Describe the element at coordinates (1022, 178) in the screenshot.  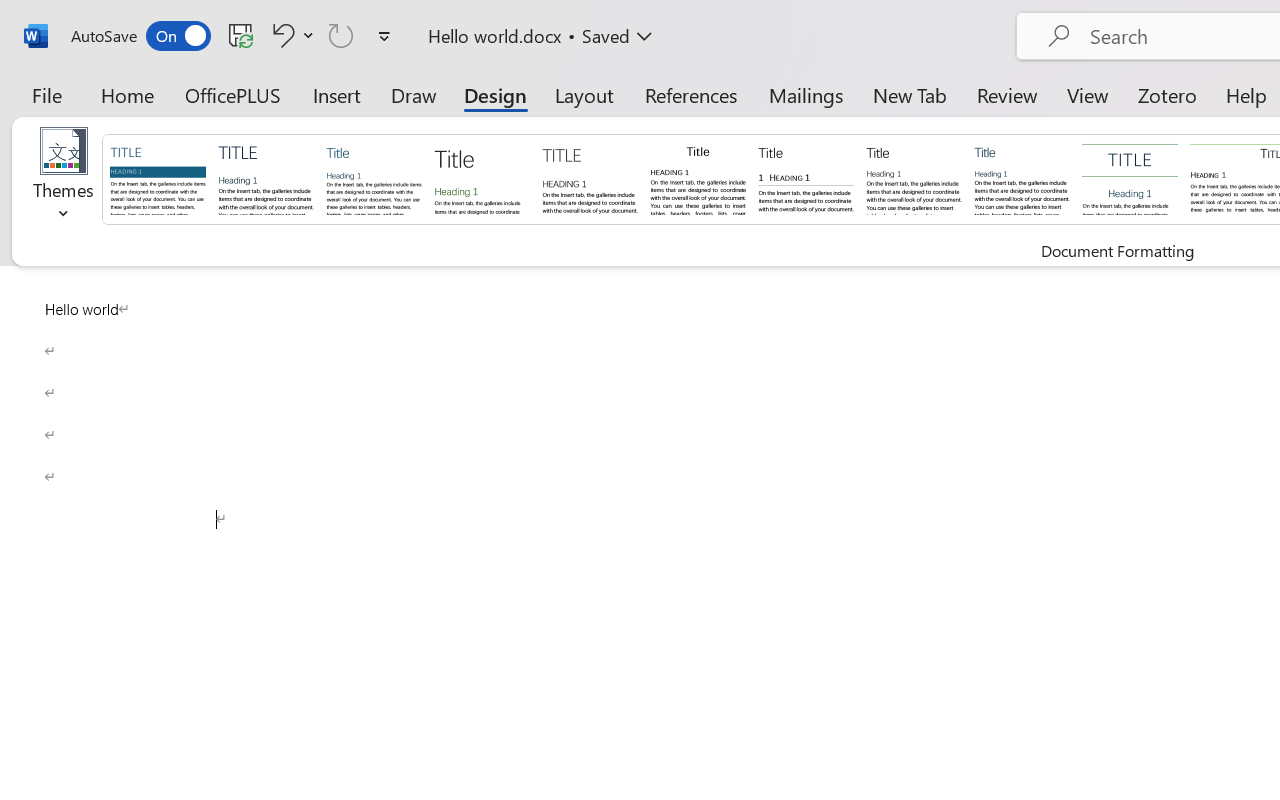
I see `Casual` at that location.